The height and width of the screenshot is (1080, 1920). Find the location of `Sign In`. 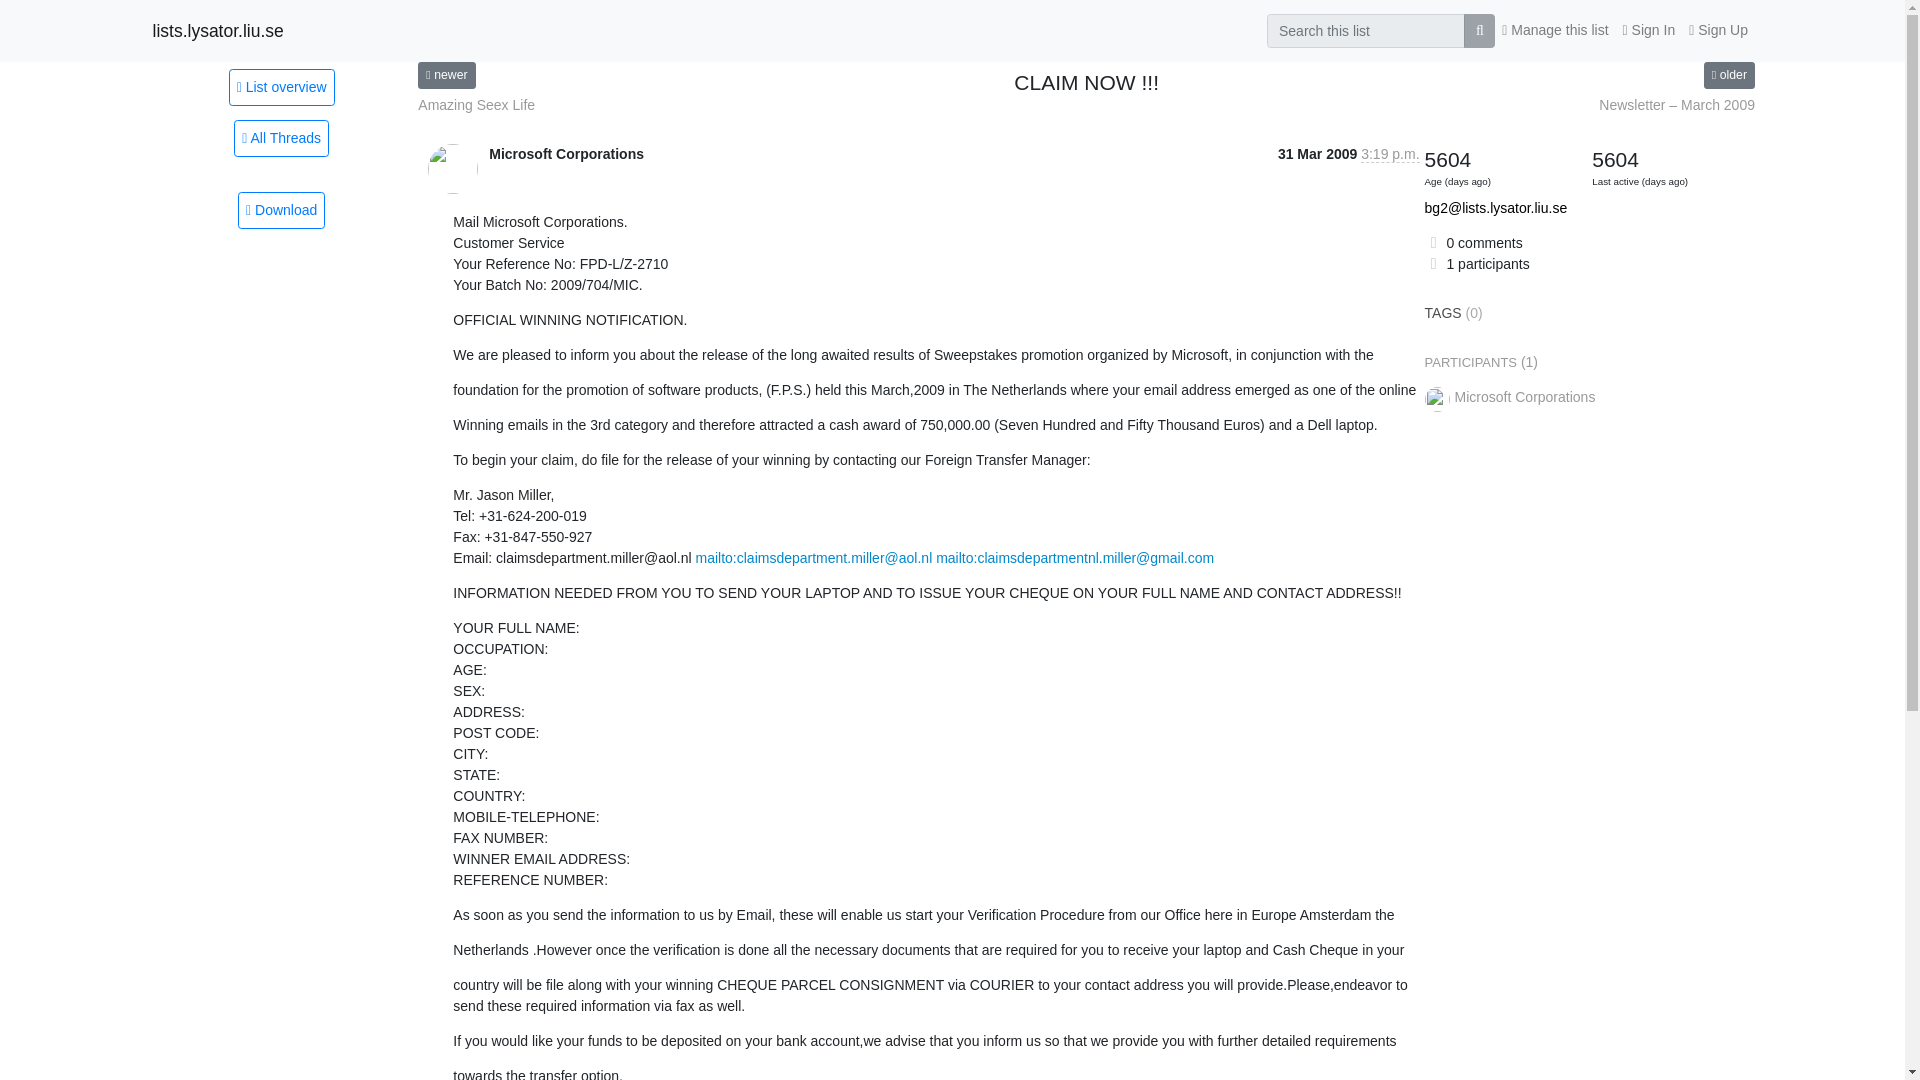

Sign In is located at coordinates (1650, 30).